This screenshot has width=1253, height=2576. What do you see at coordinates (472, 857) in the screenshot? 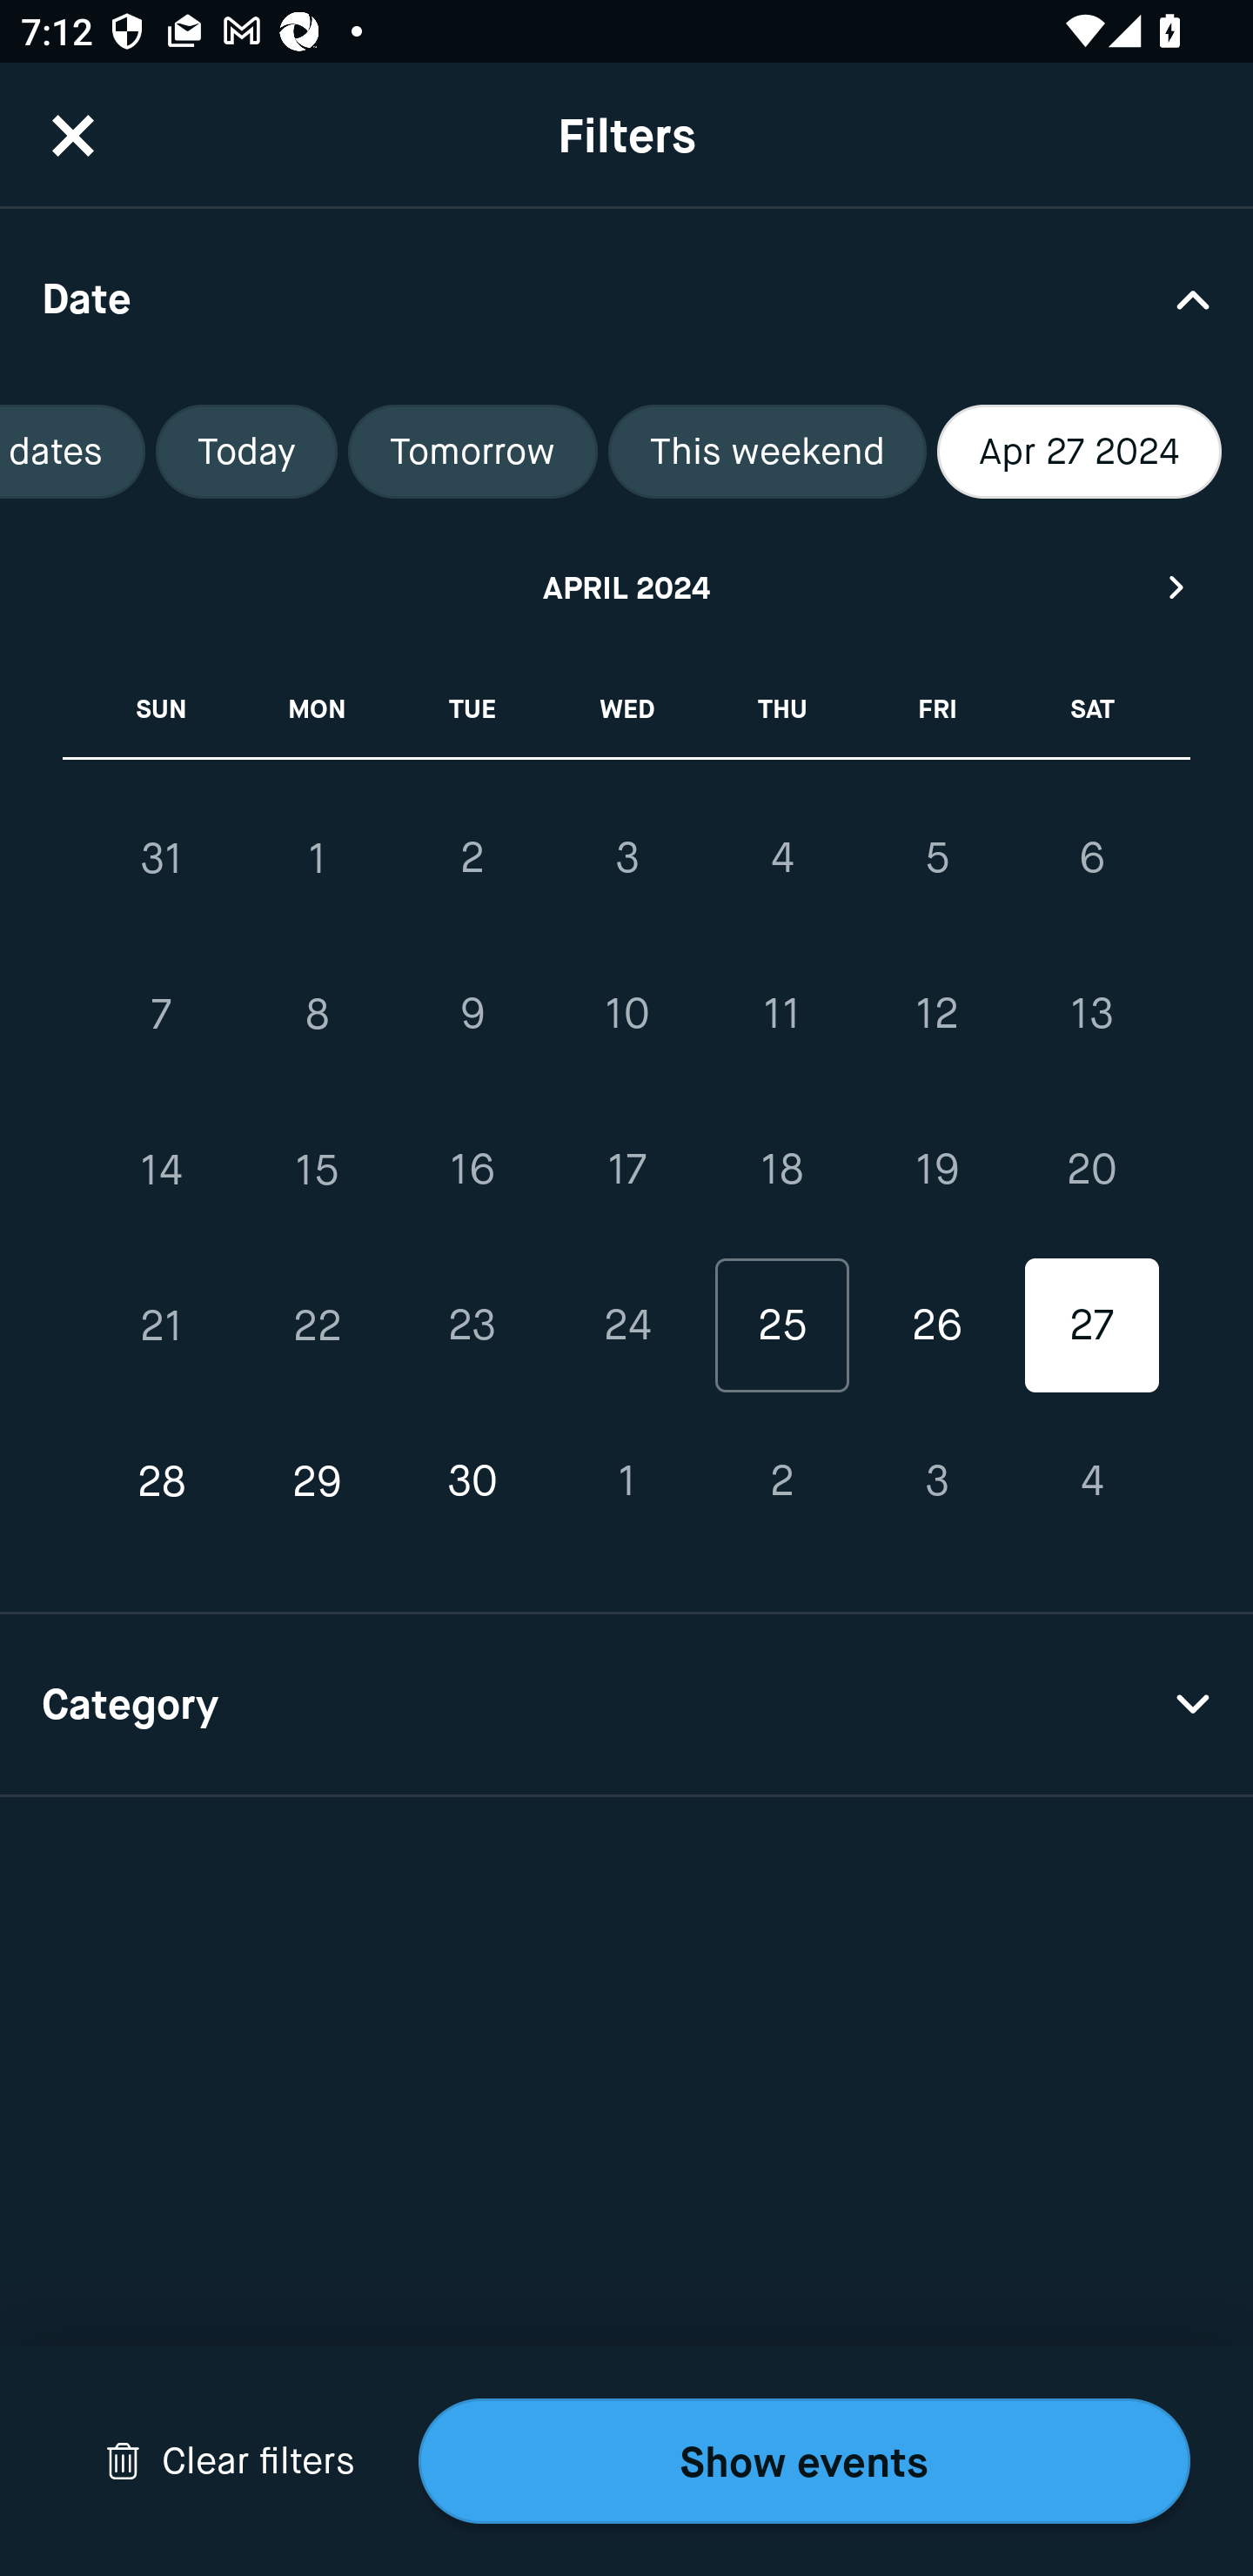
I see `2` at bounding box center [472, 857].